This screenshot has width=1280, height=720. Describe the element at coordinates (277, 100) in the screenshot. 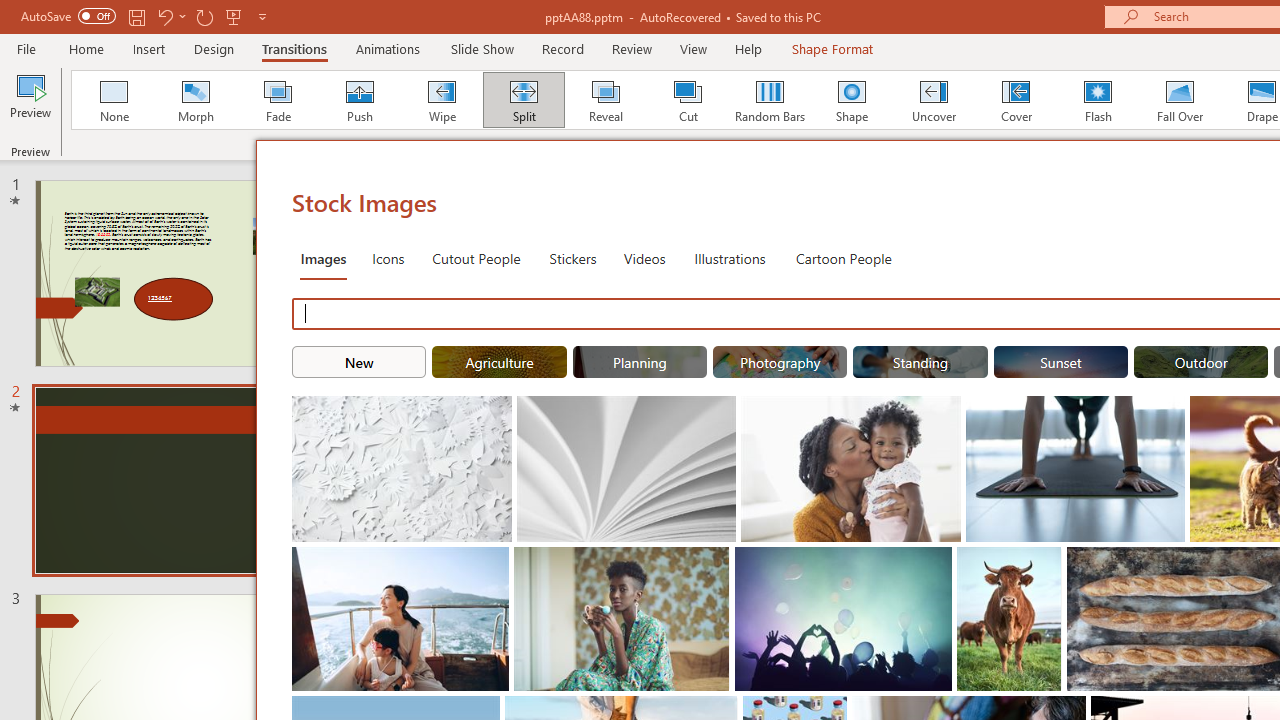

I see `Fade` at that location.